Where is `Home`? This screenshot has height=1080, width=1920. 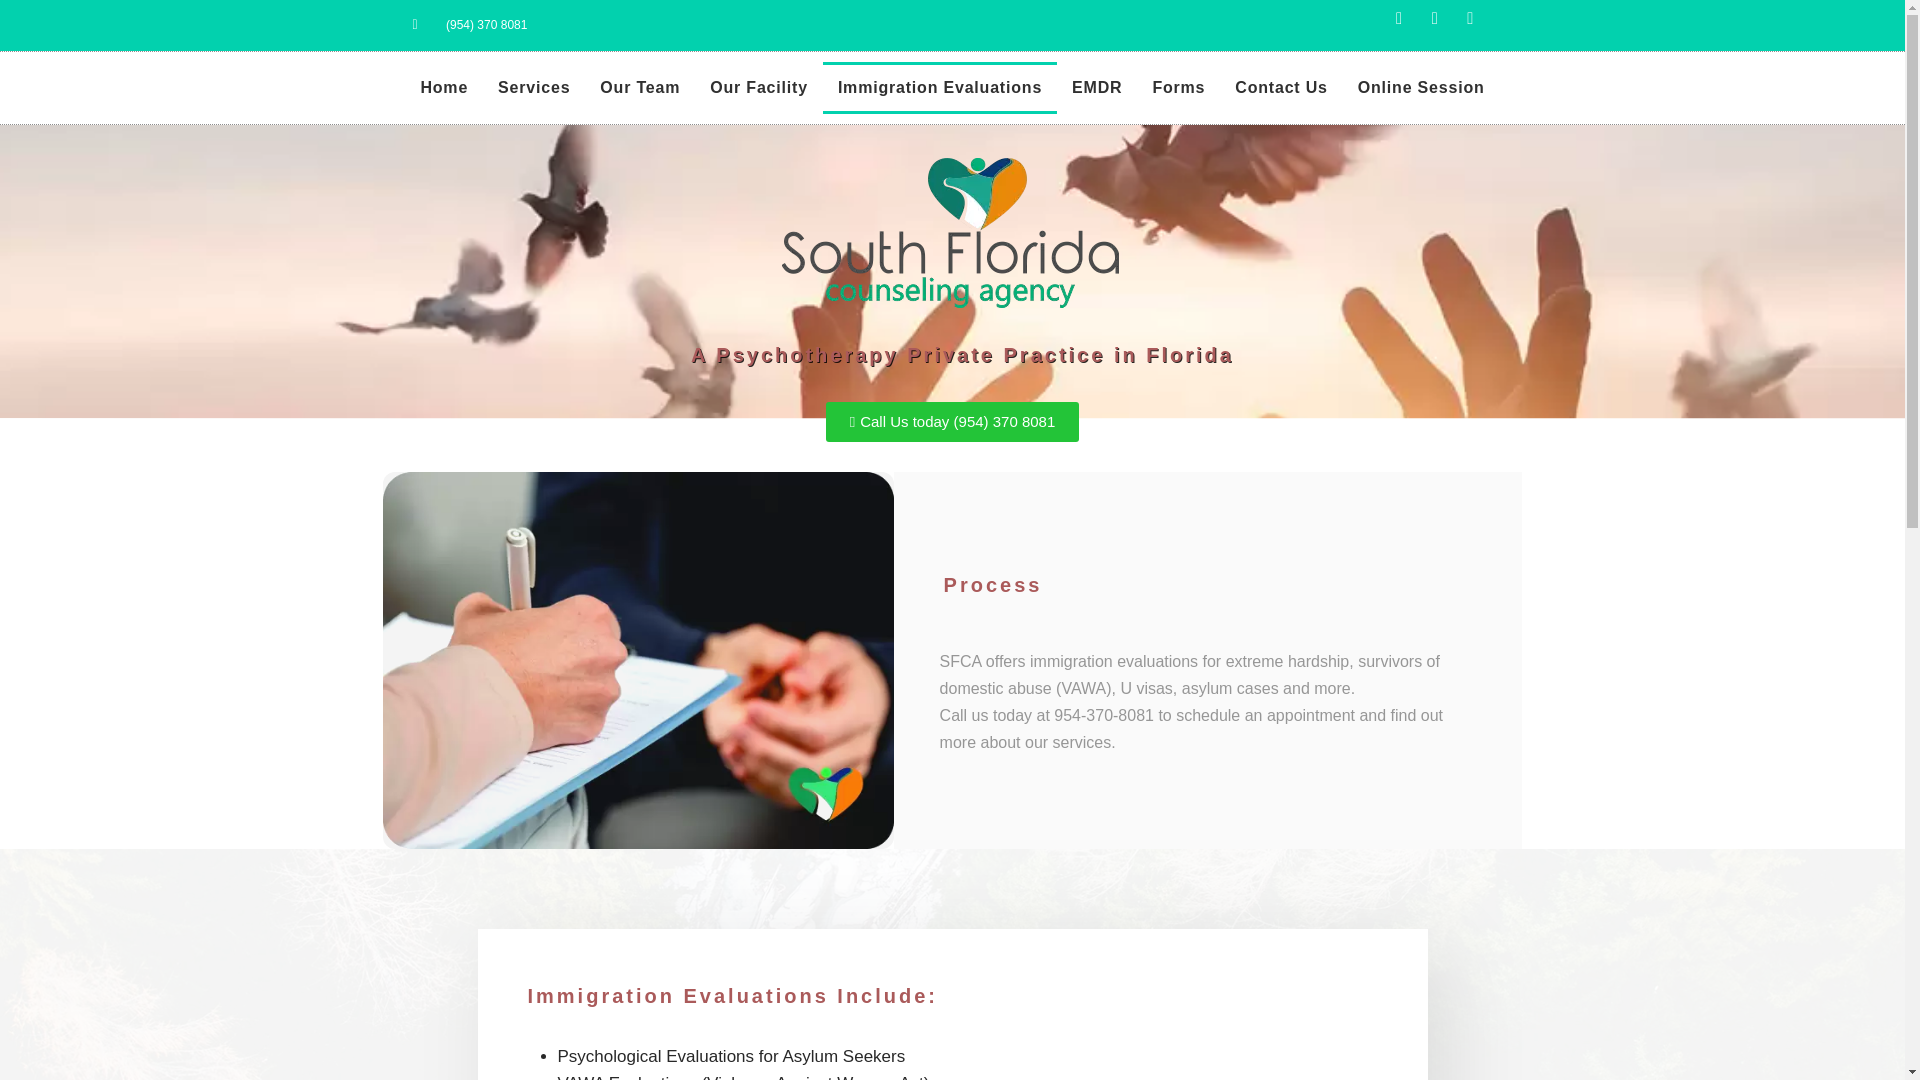
Home is located at coordinates (444, 88).